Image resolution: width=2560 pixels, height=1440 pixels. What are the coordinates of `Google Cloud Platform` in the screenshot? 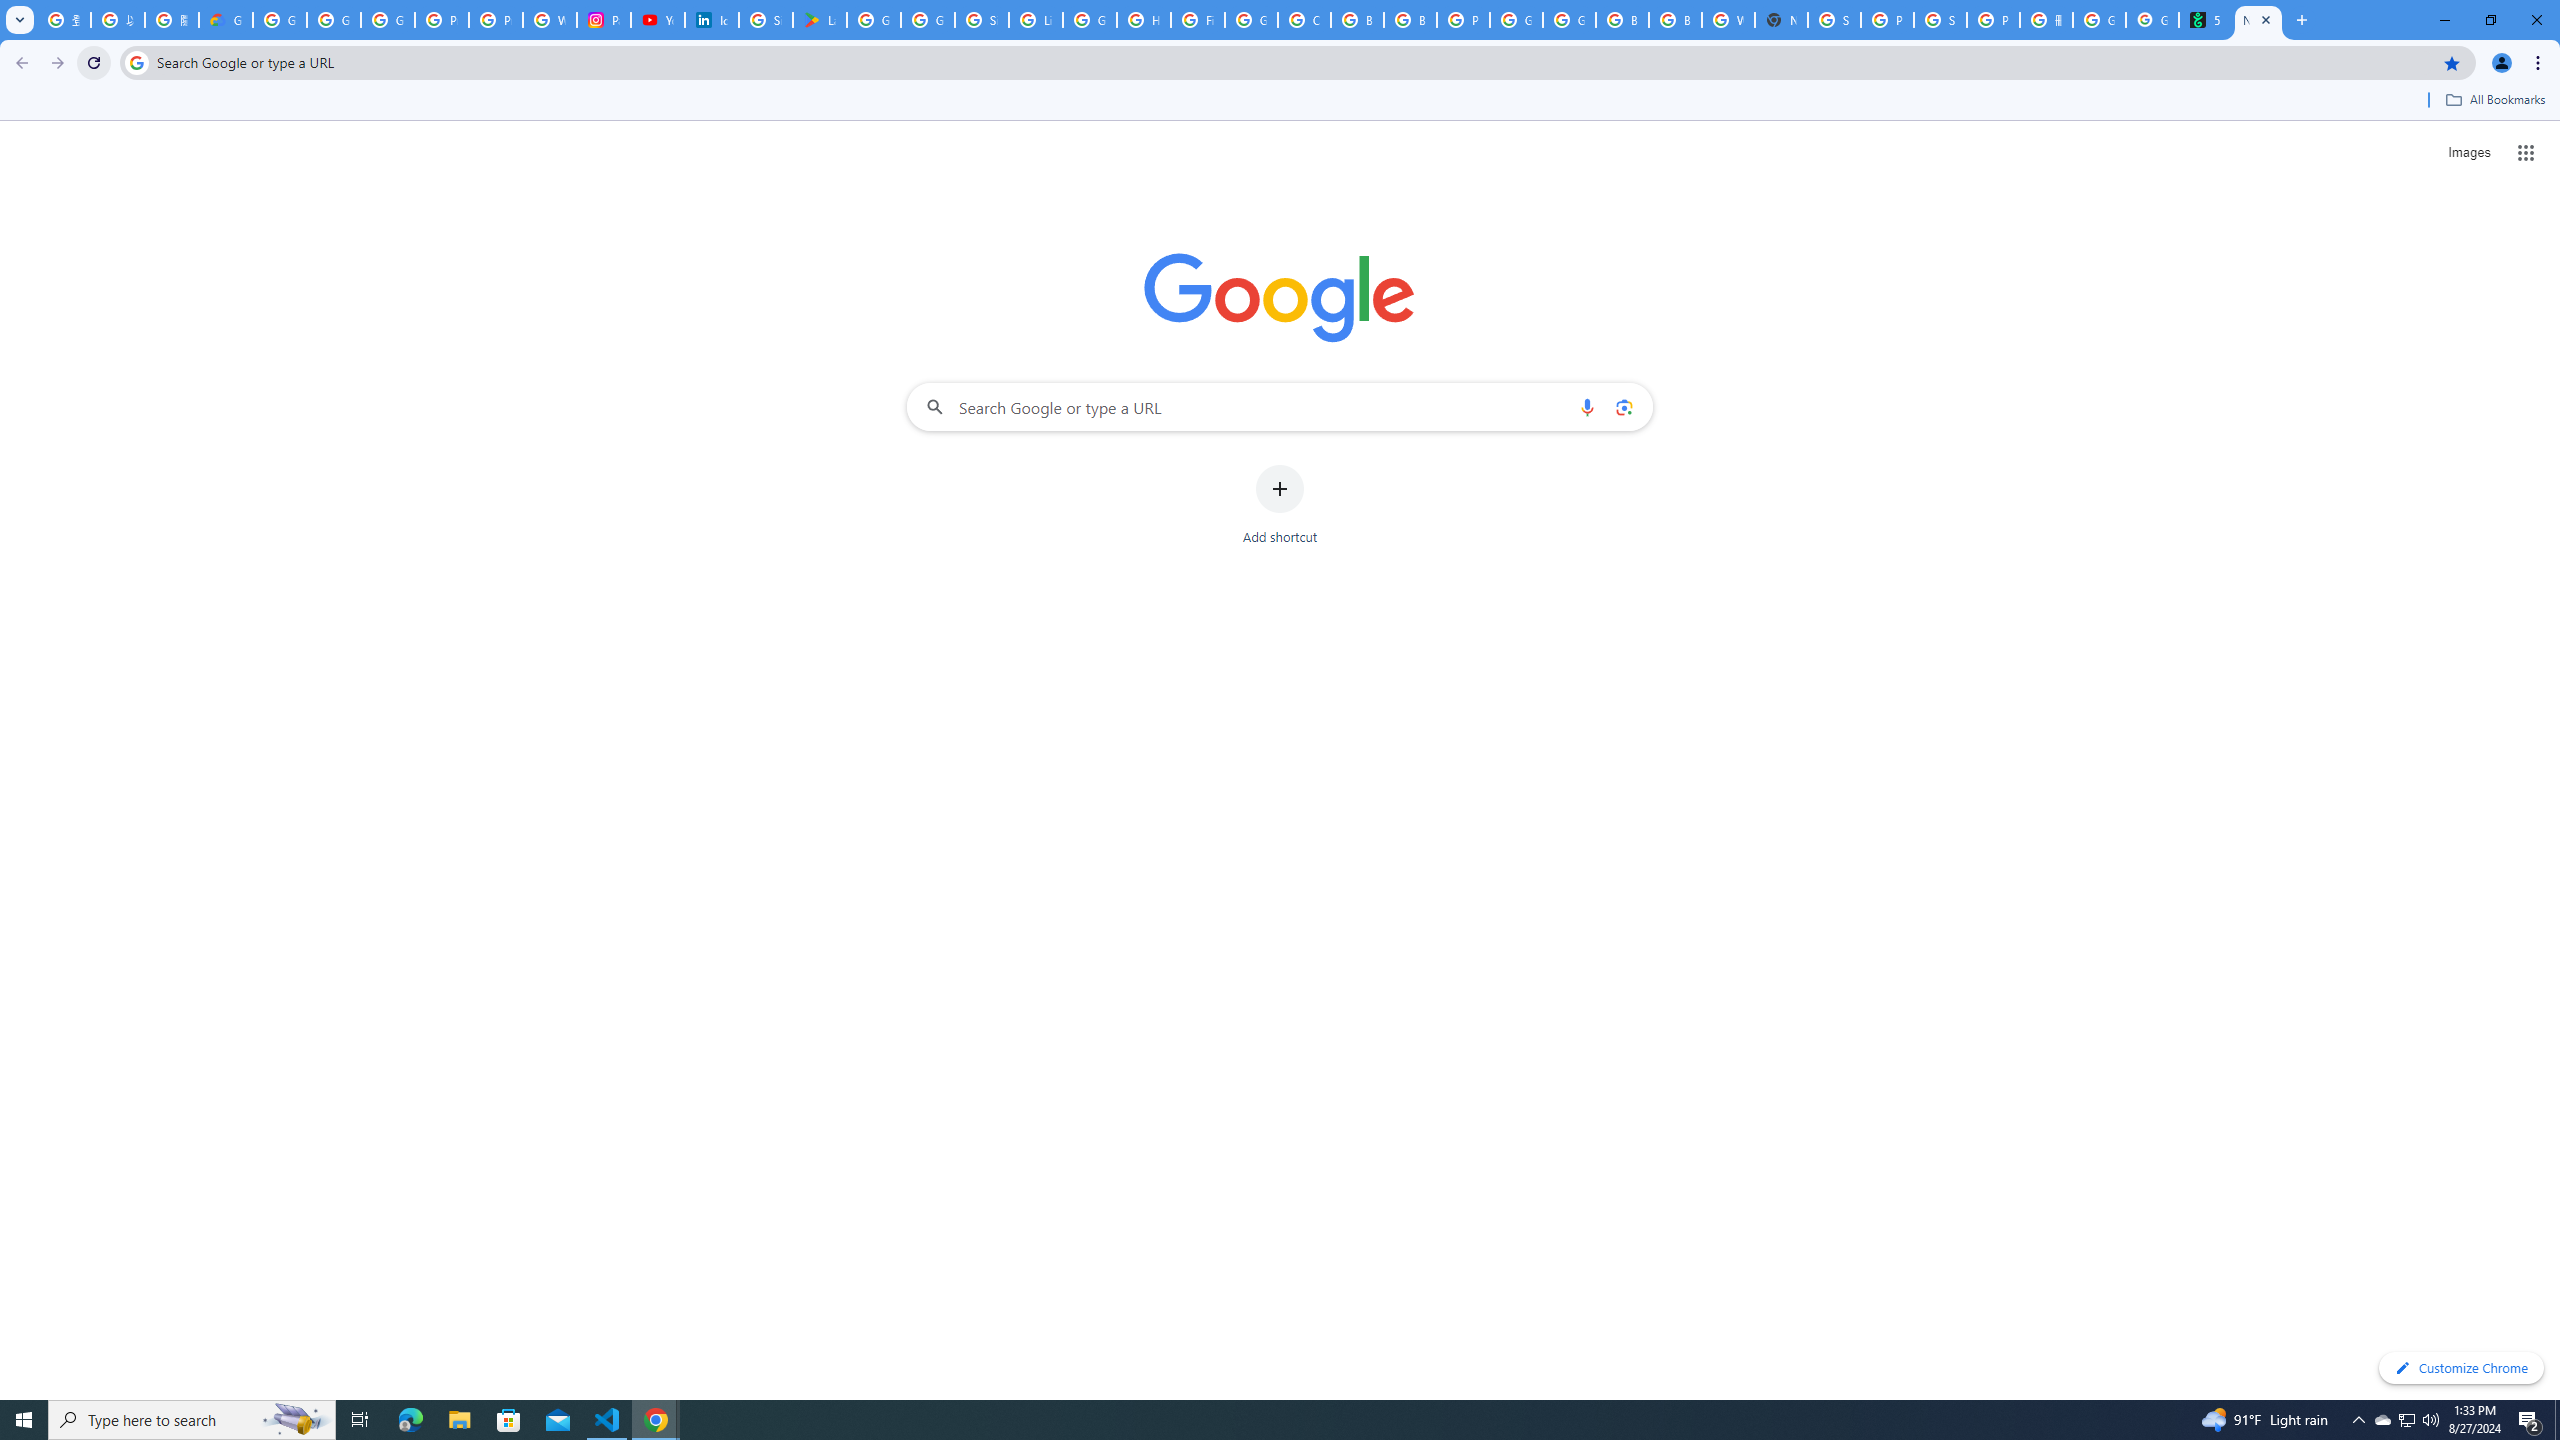 It's located at (1569, 20).